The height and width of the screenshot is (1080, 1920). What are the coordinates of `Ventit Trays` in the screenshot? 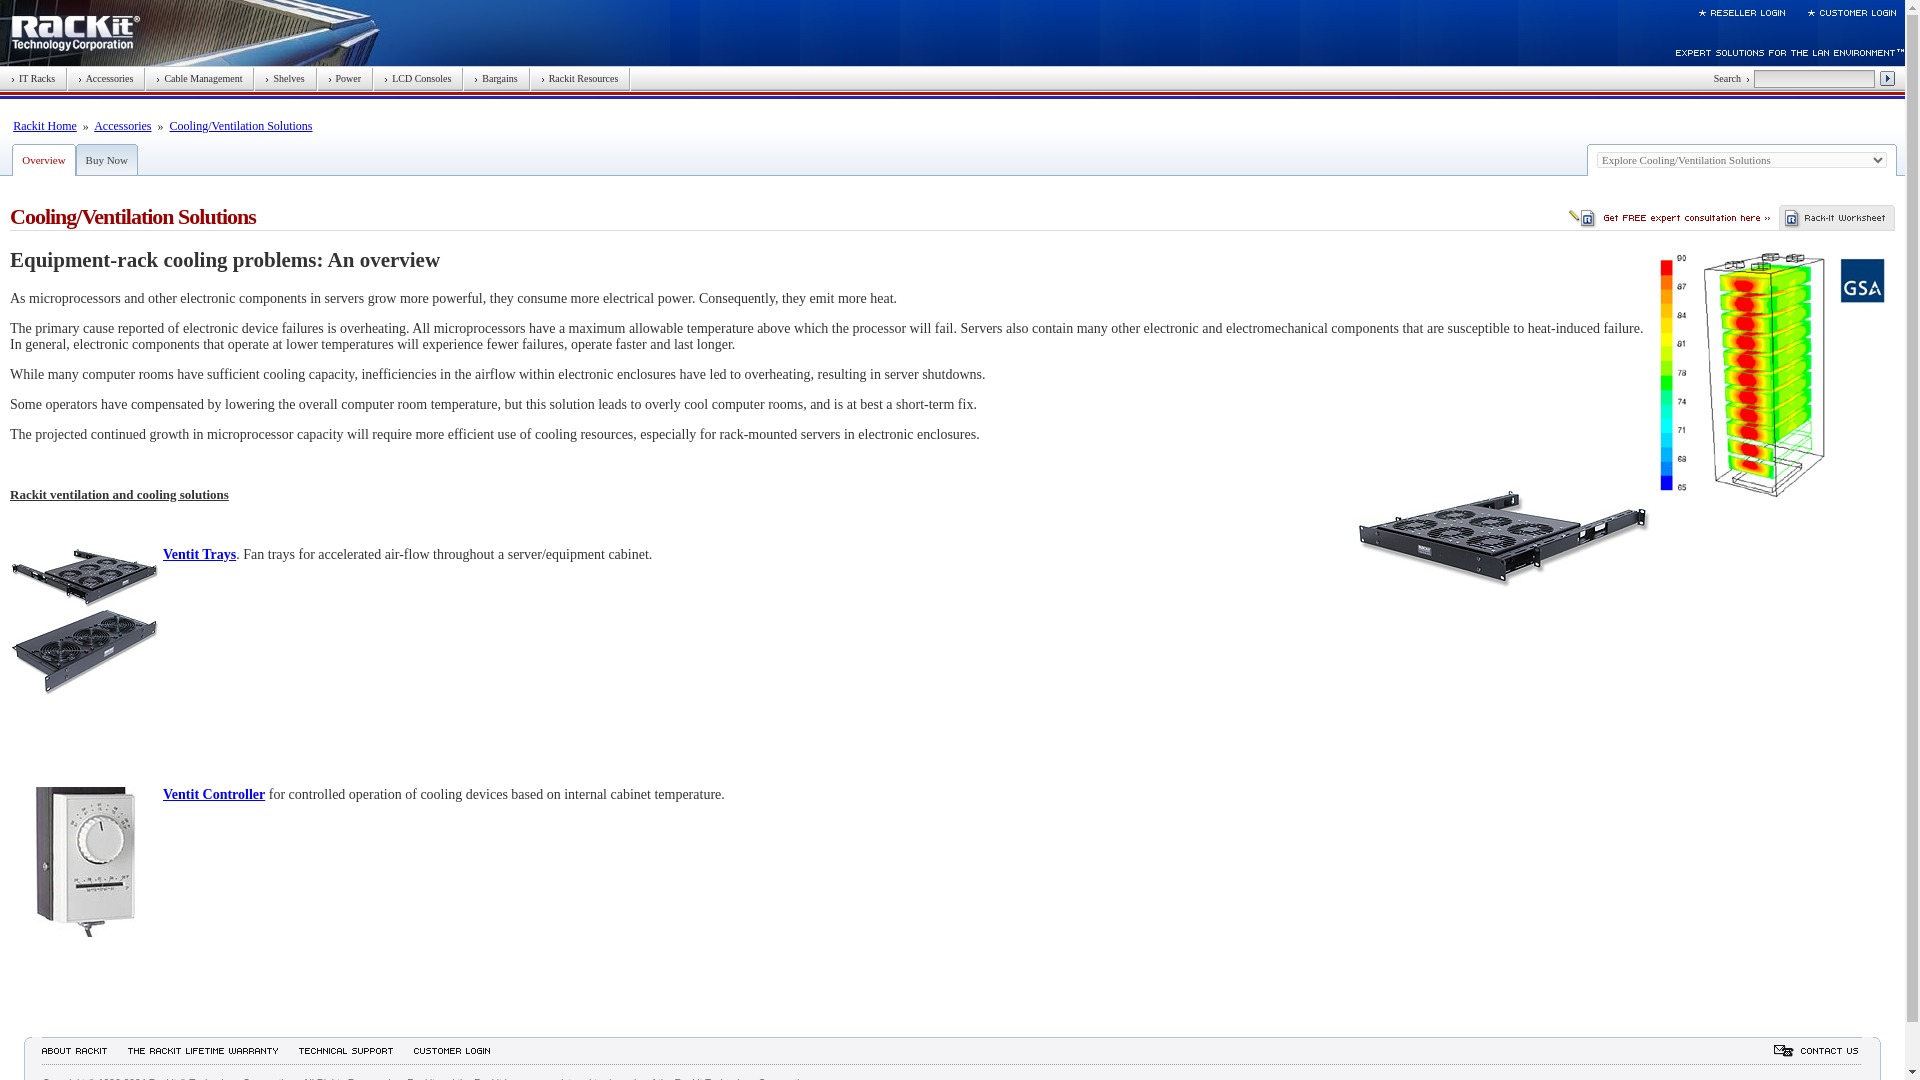 It's located at (200, 554).